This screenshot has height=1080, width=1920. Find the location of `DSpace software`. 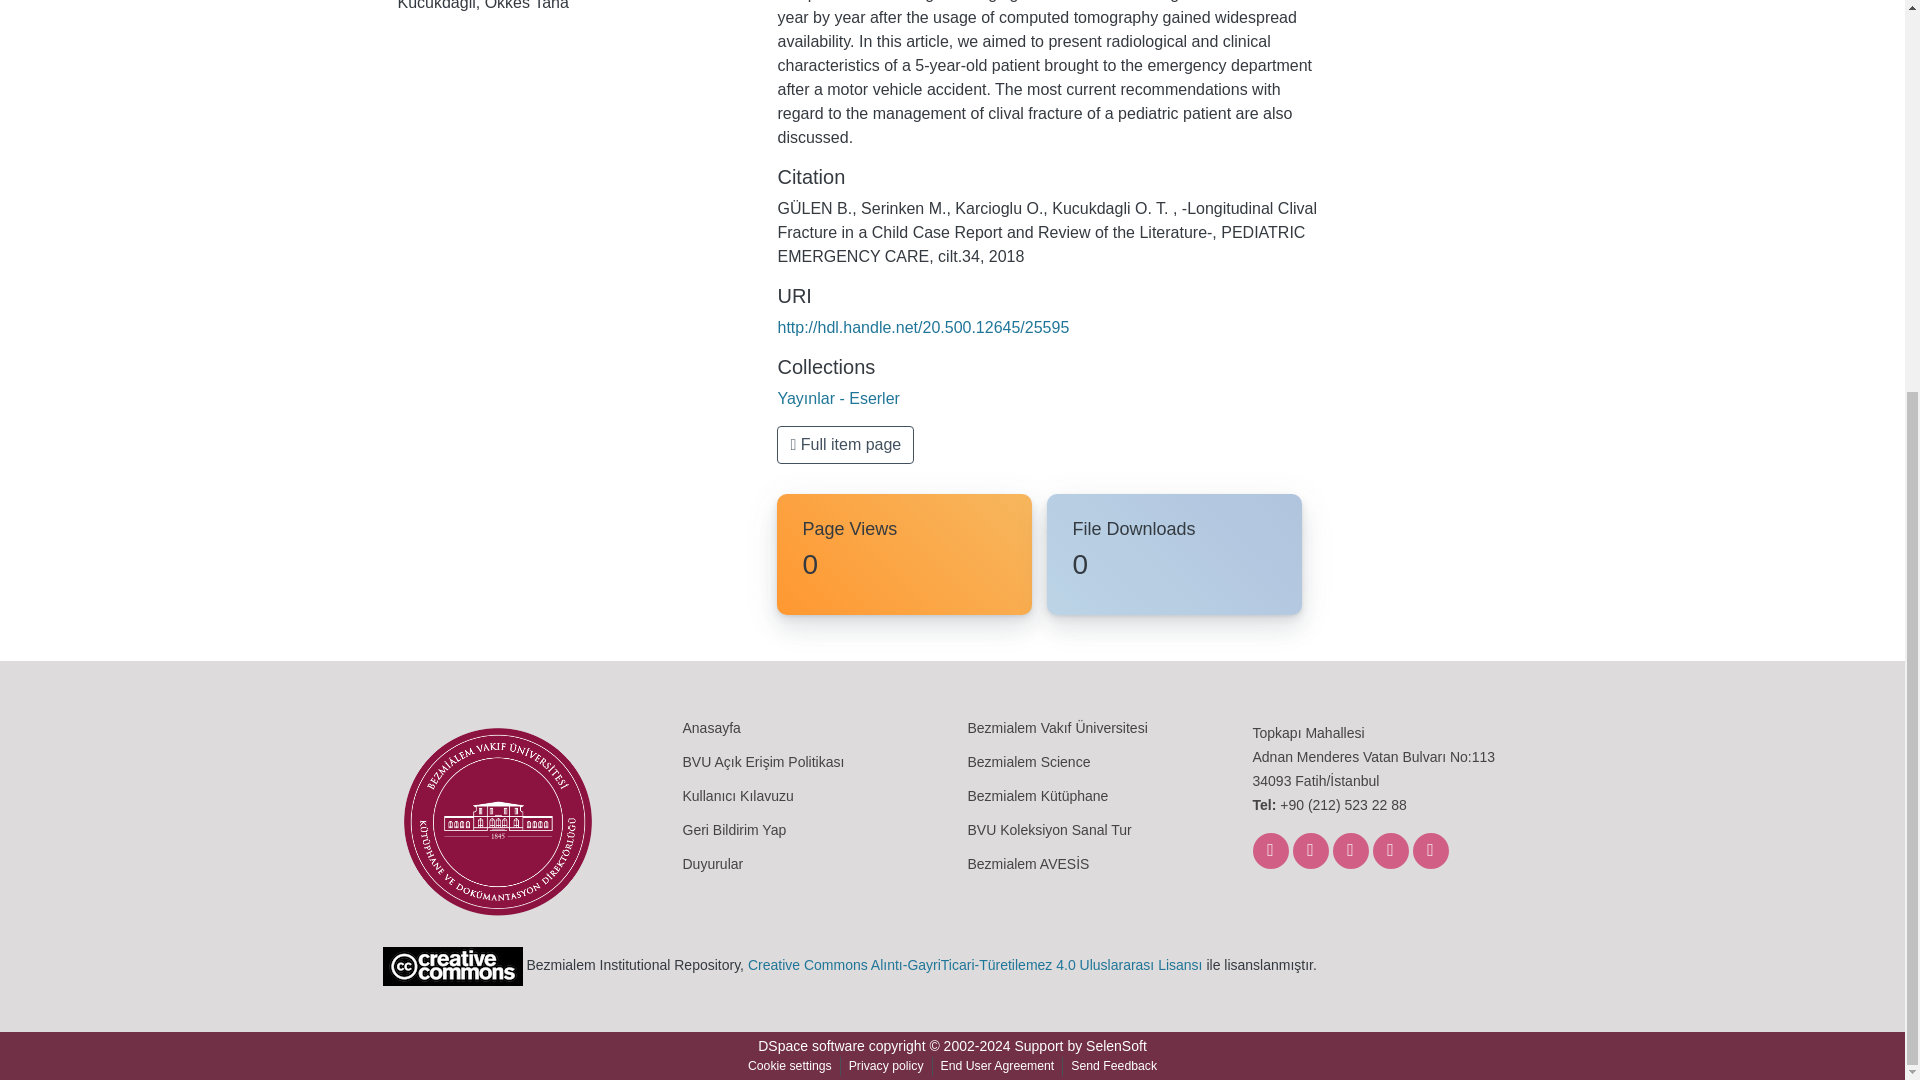

DSpace software is located at coordinates (812, 1046).